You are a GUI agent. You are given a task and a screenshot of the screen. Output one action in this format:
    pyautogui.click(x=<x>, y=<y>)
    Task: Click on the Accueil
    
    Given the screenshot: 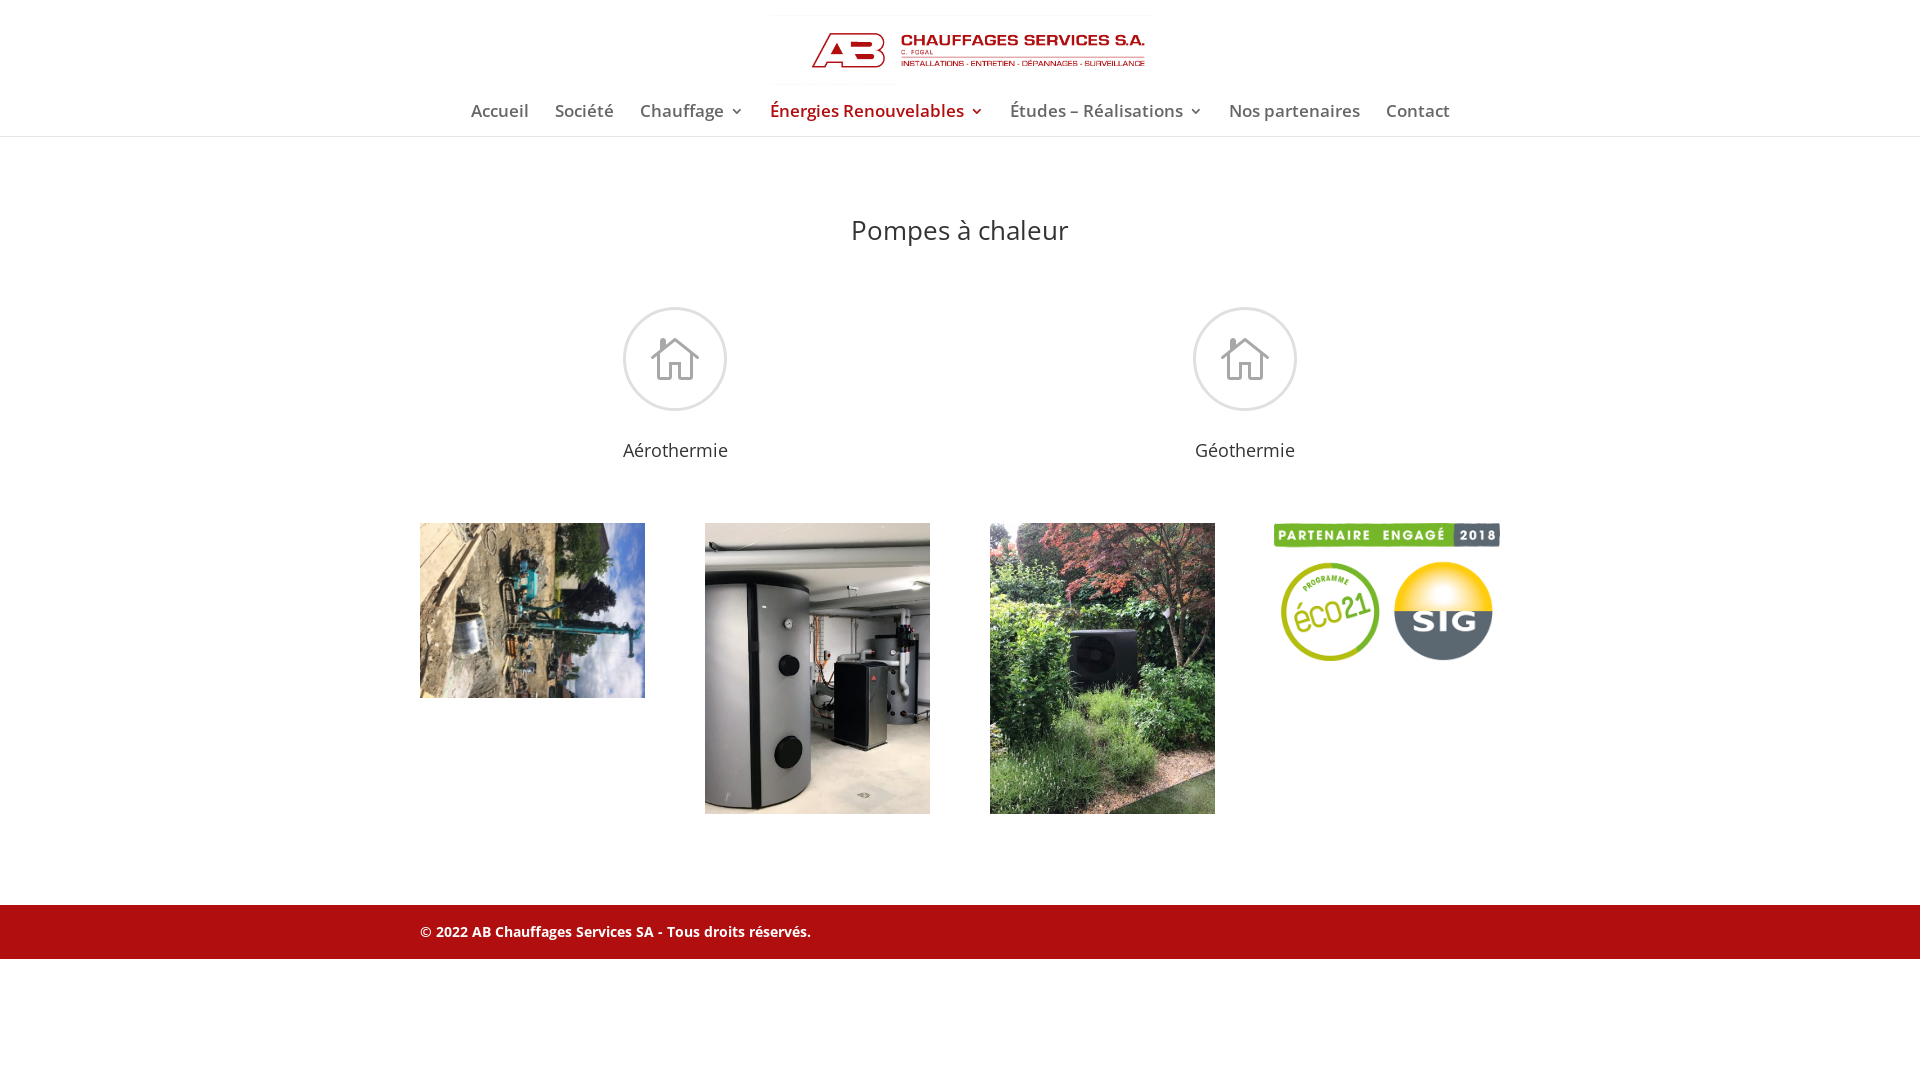 What is the action you would take?
    pyautogui.click(x=499, y=120)
    